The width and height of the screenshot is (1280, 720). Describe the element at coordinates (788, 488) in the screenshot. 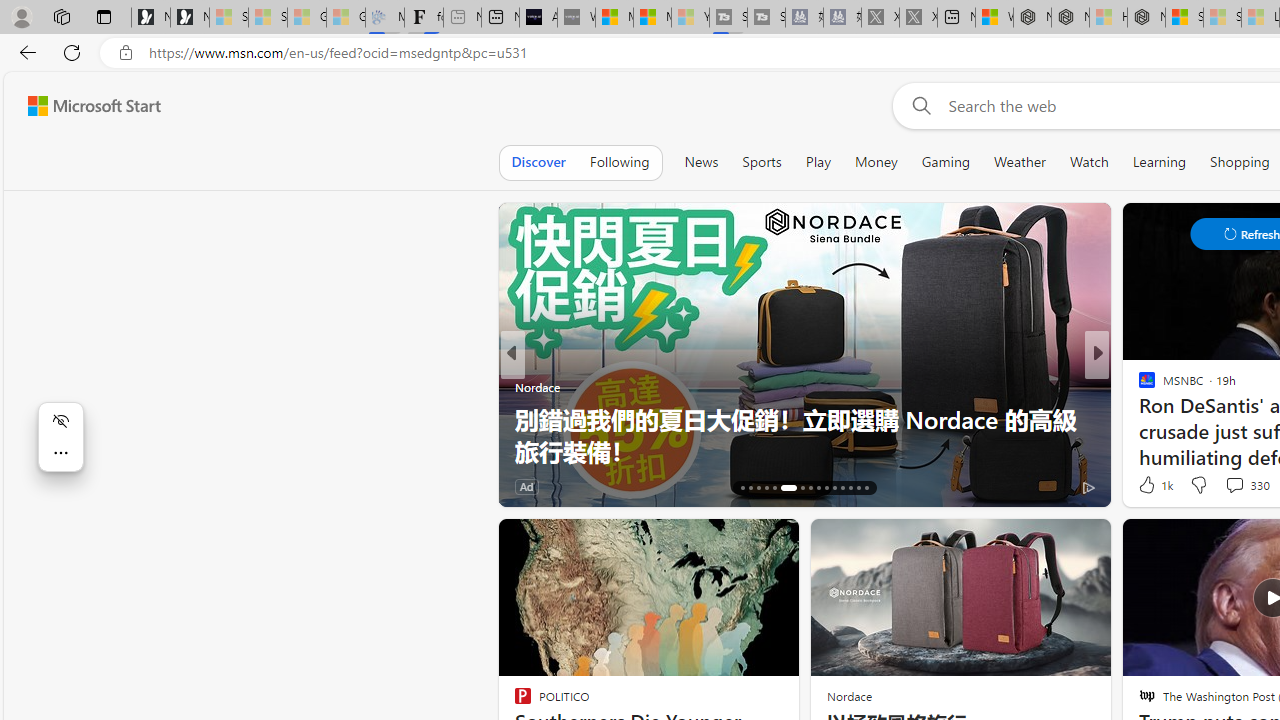

I see `AutomationID: tab-21` at that location.